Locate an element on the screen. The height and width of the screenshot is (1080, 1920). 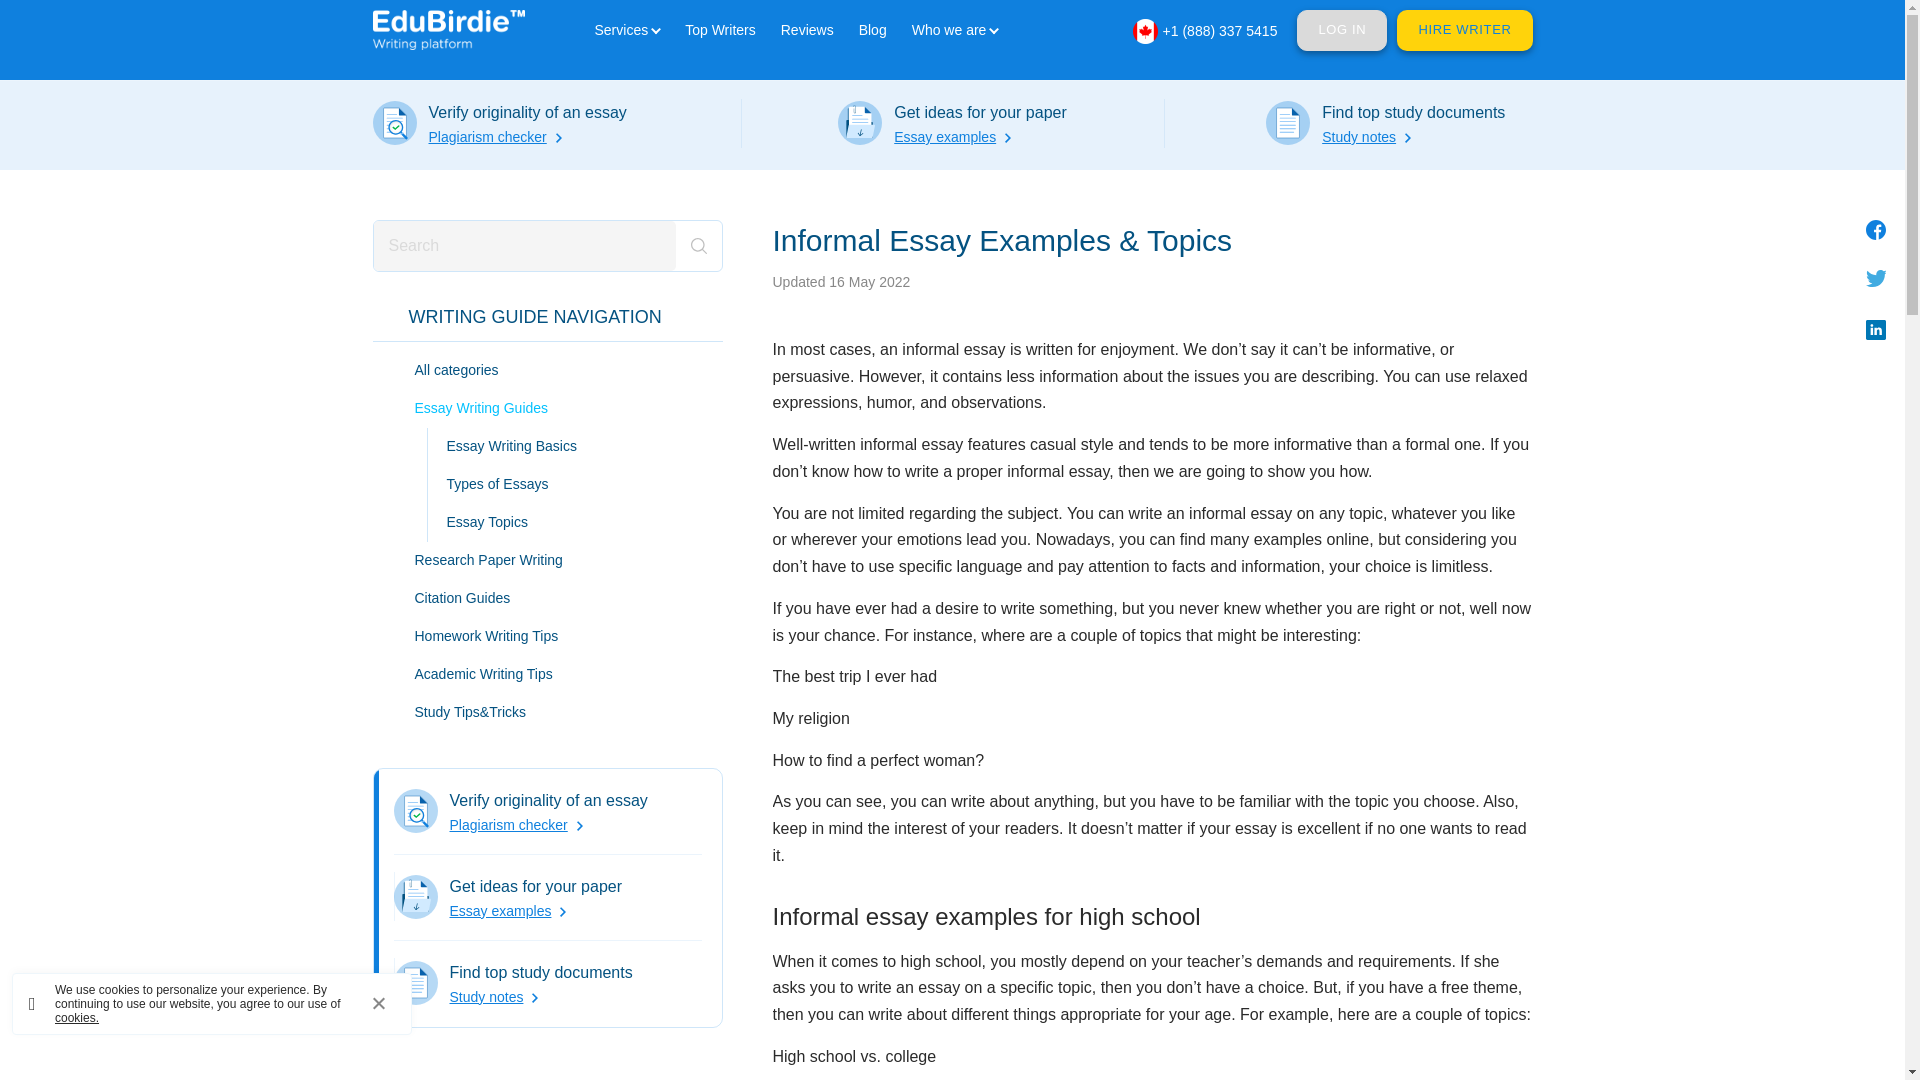
Blog is located at coordinates (872, 29).